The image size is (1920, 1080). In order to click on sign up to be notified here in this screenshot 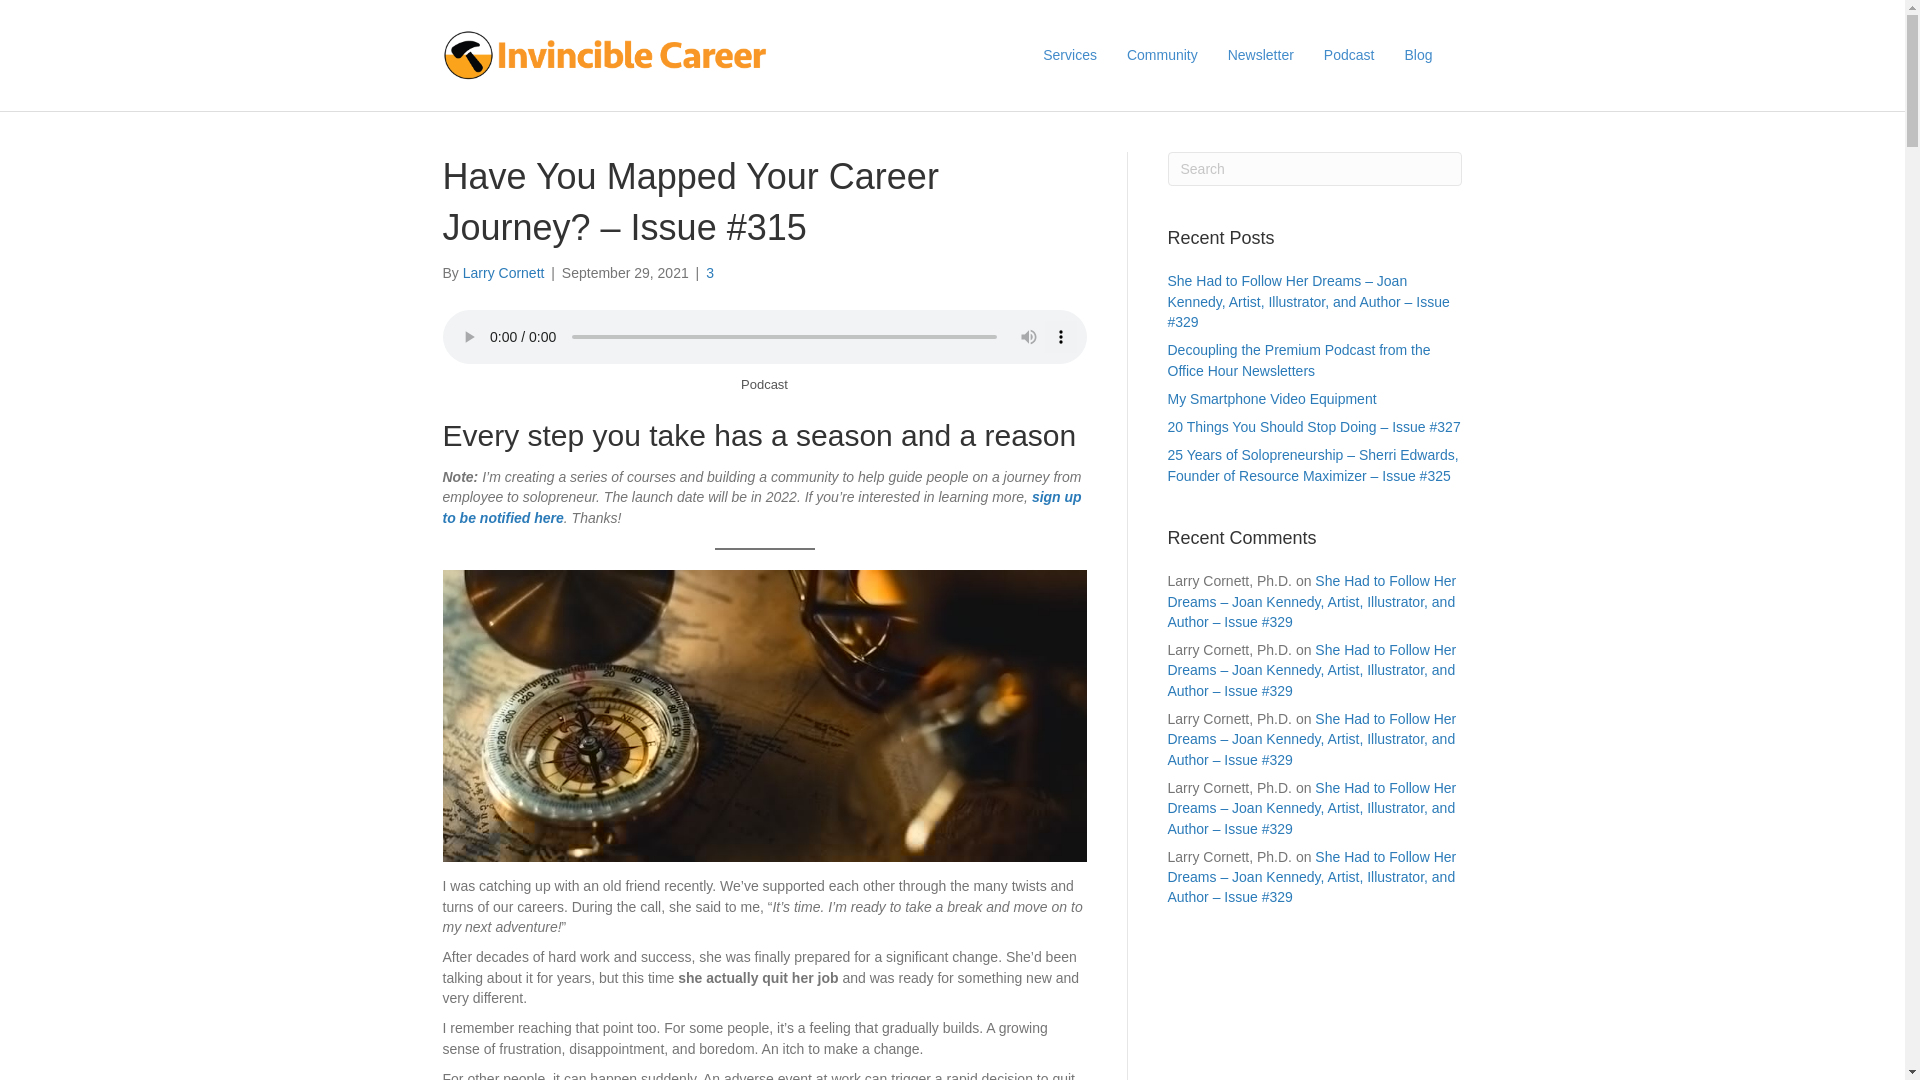, I will do `click(760, 506)`.